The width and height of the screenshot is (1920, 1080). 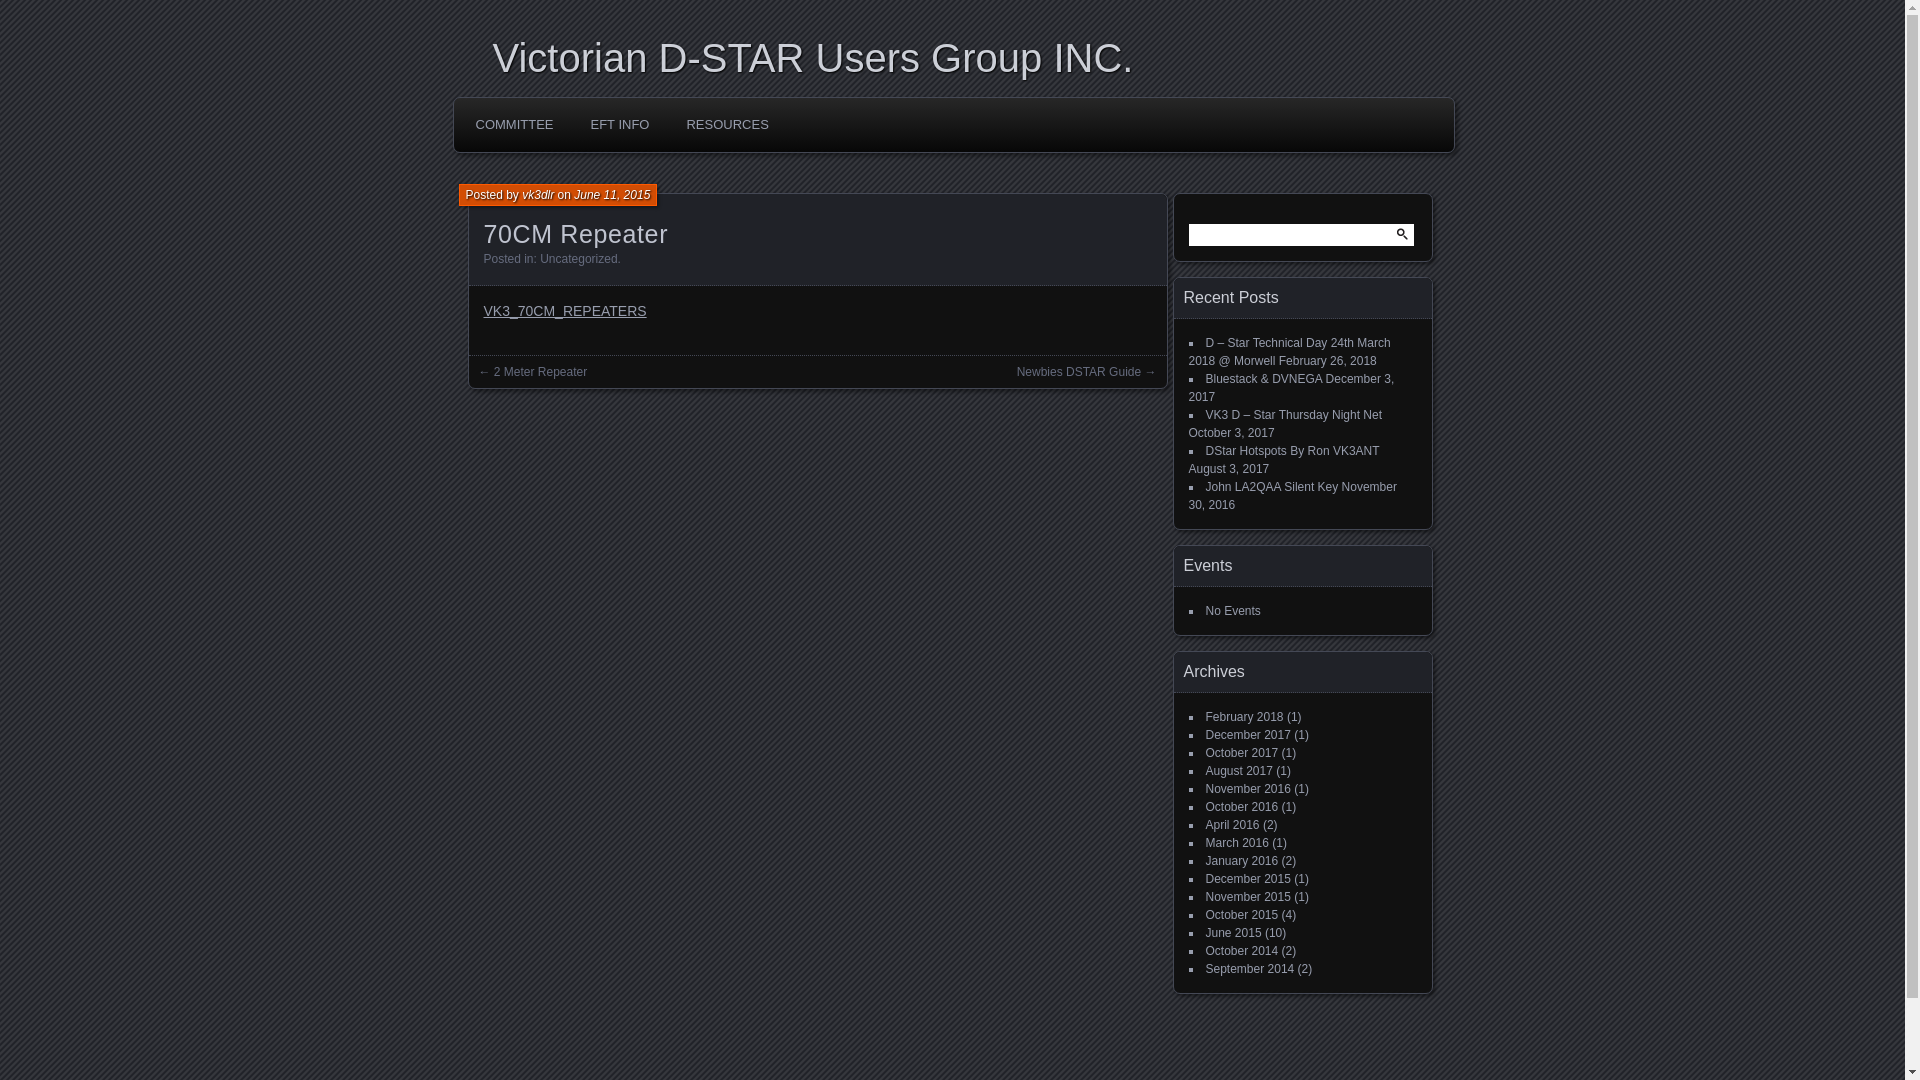 What do you see at coordinates (1248, 789) in the screenshot?
I see `November 2016` at bounding box center [1248, 789].